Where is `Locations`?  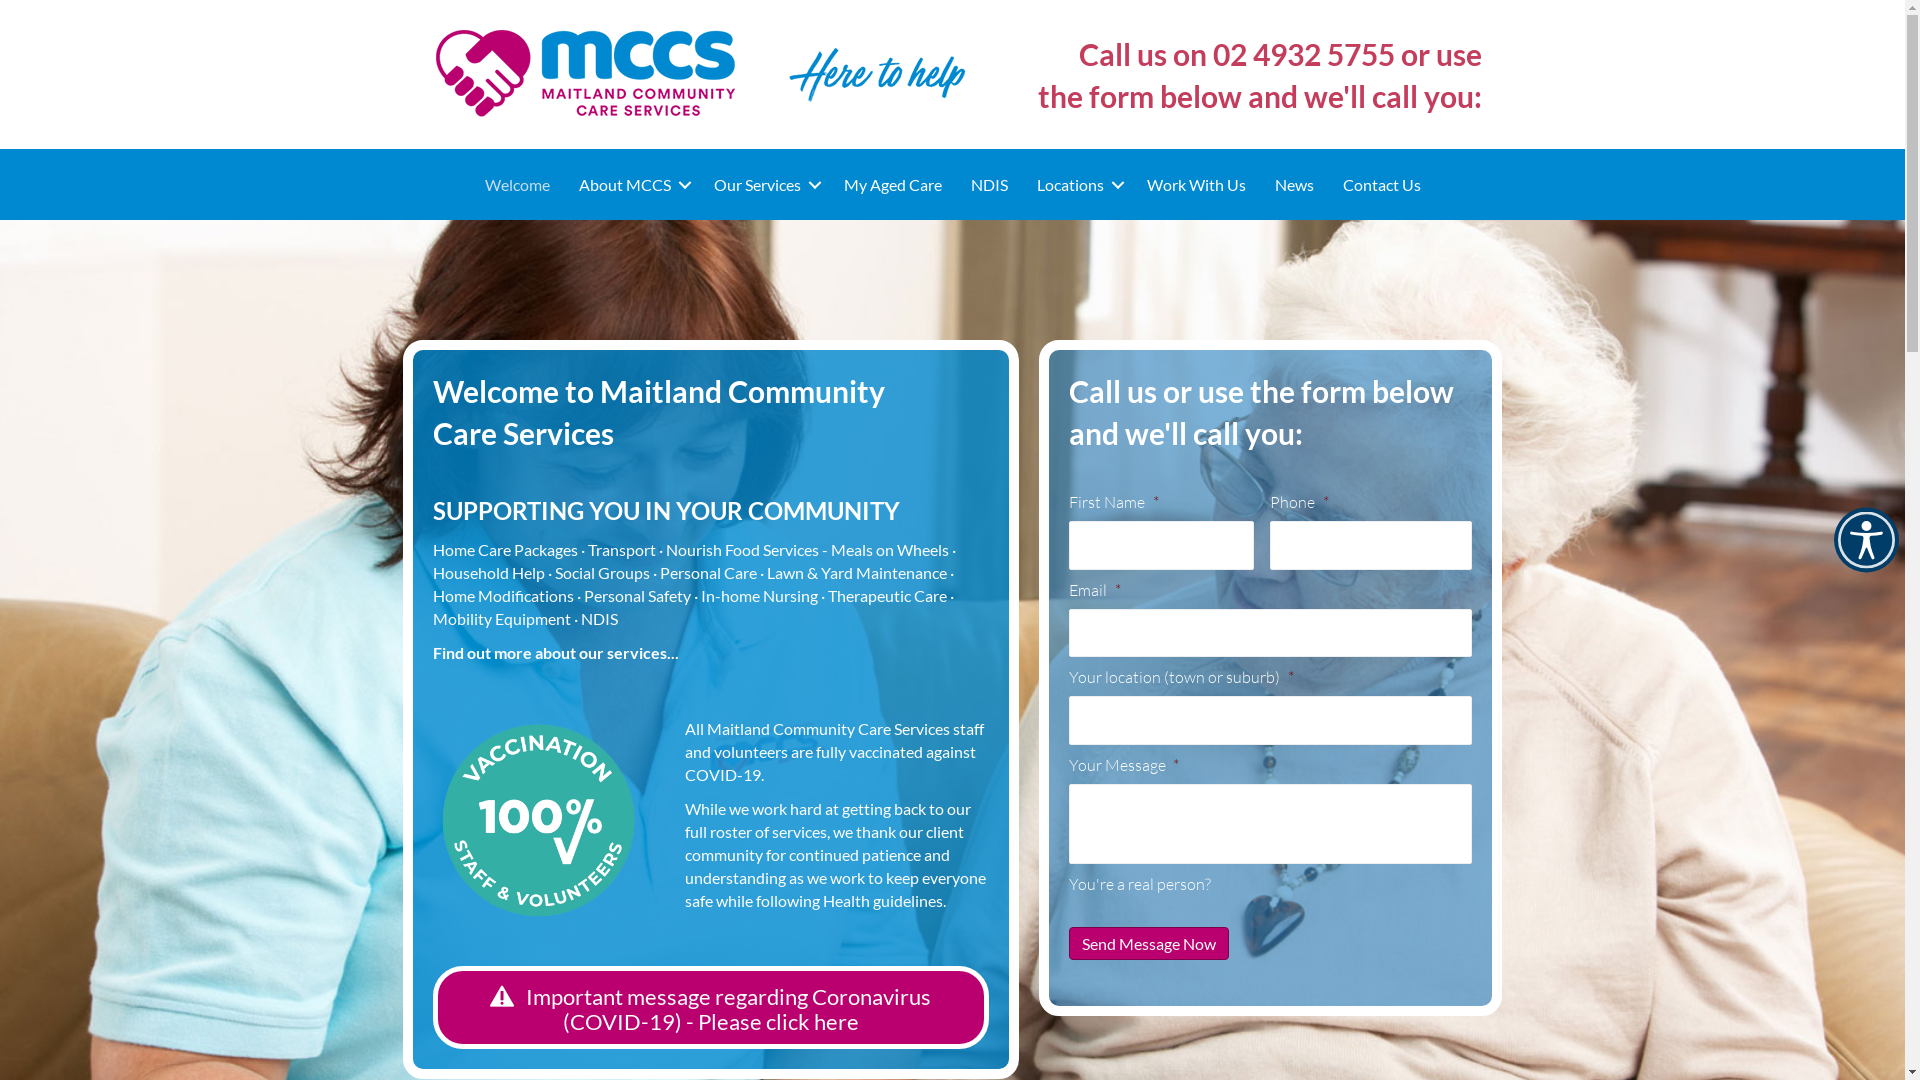
Locations is located at coordinates (1076, 184).